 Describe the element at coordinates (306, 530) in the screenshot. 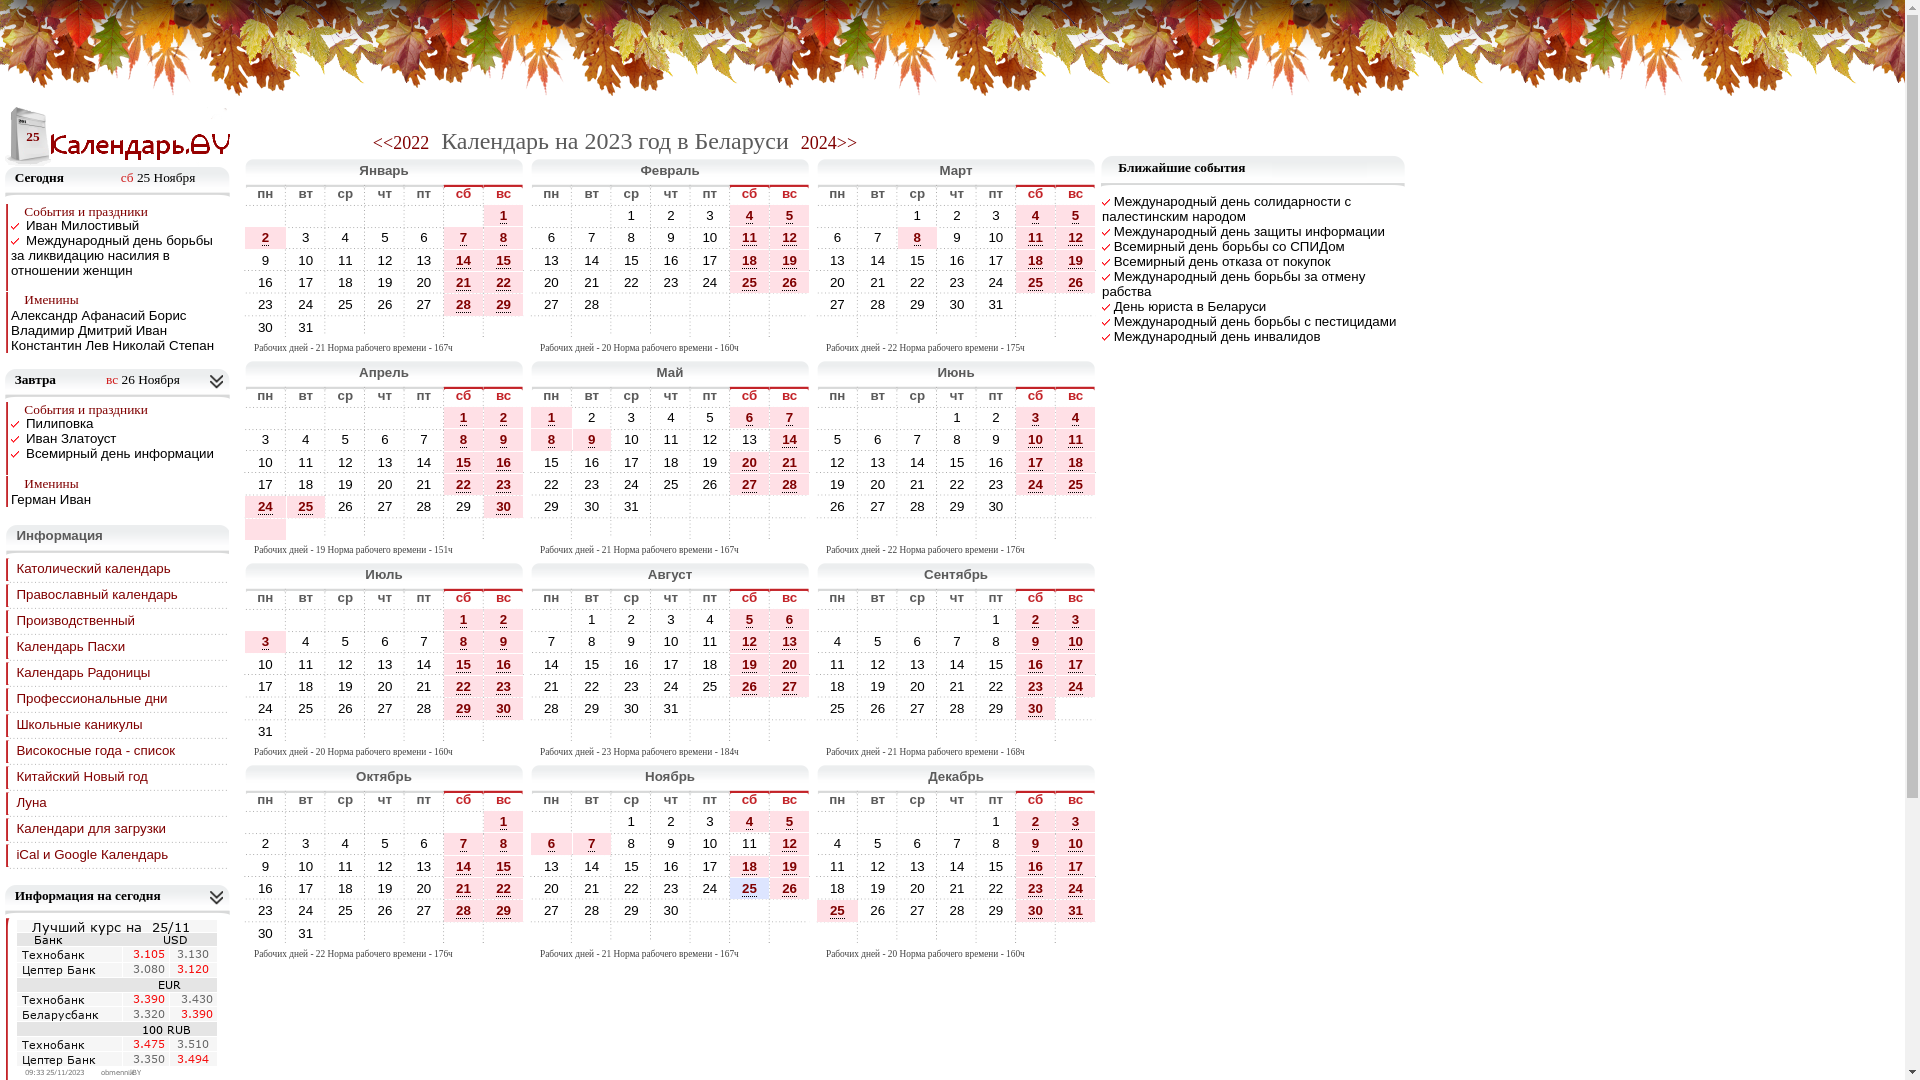

I see ` ` at that location.